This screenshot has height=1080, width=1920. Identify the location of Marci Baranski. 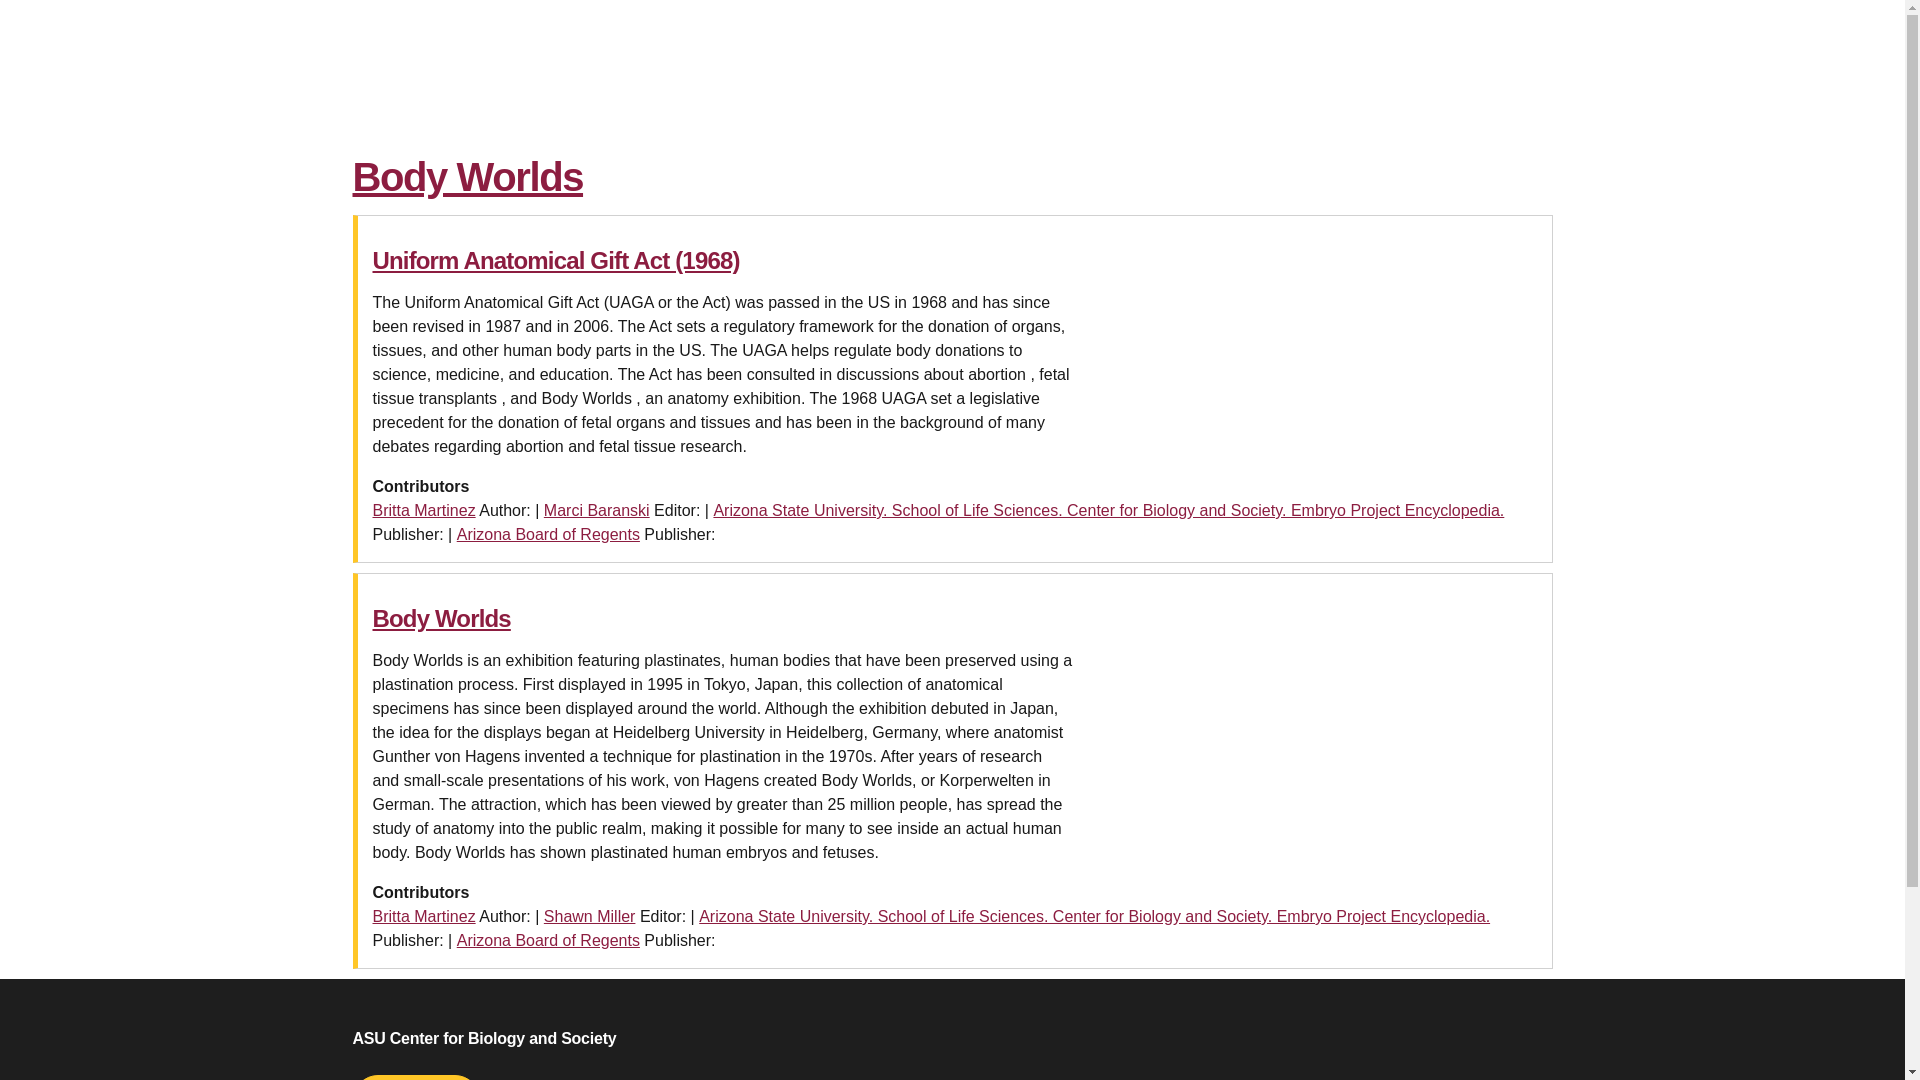
(596, 510).